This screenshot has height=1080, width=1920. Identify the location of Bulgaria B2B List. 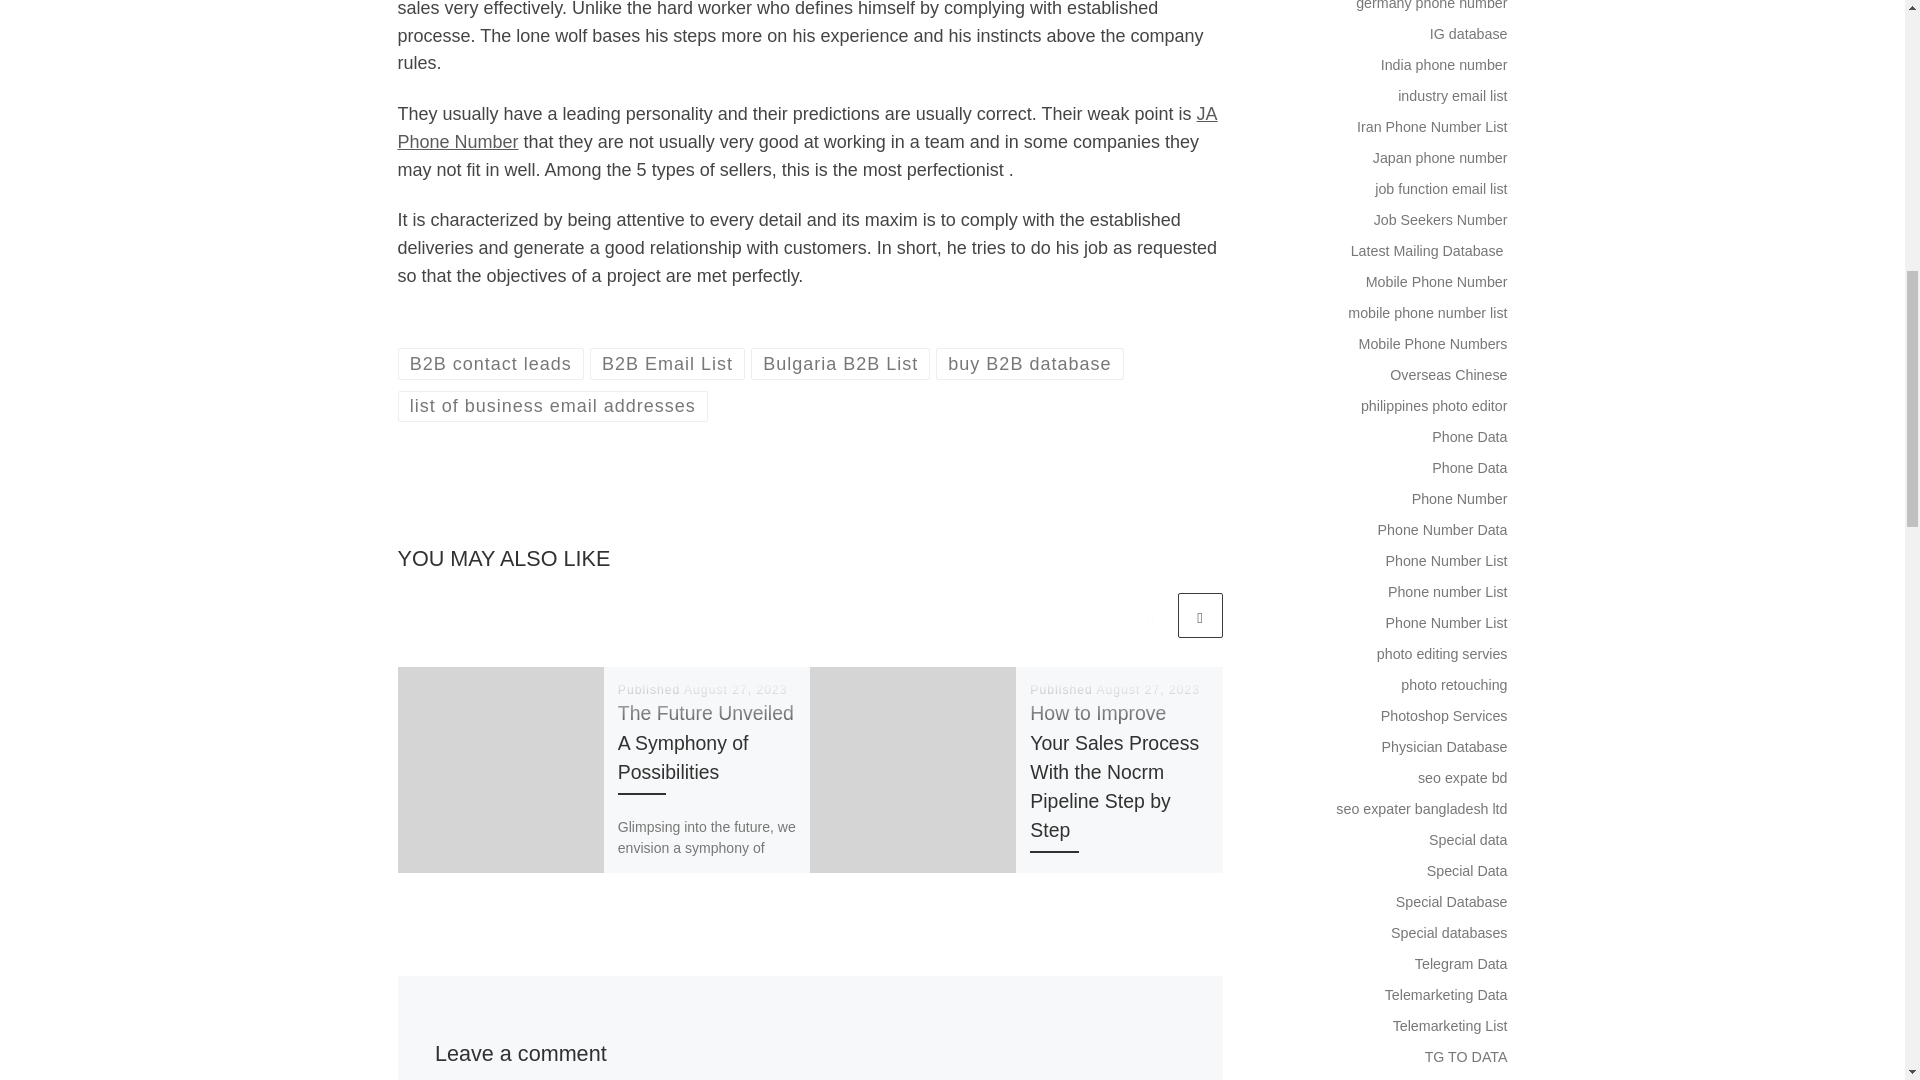
(840, 363).